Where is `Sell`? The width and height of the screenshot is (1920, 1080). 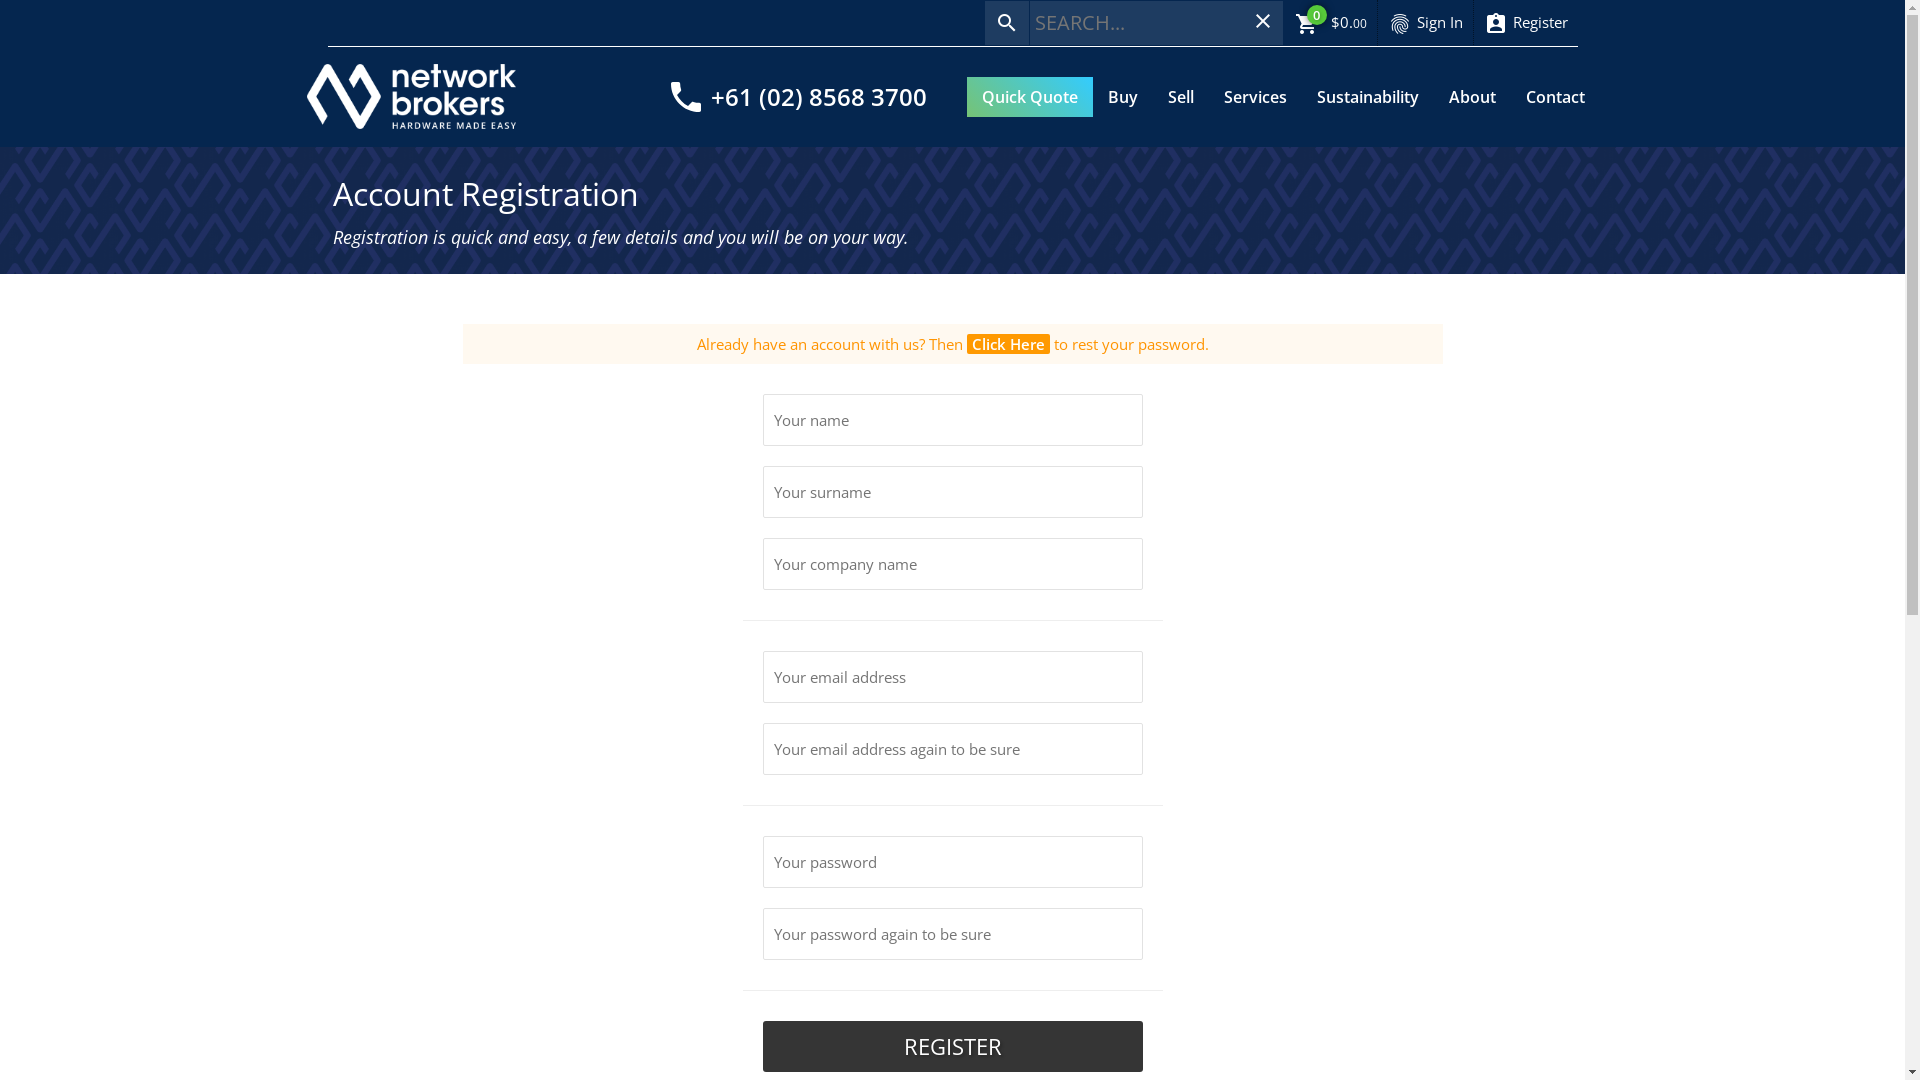 Sell is located at coordinates (1180, 97).